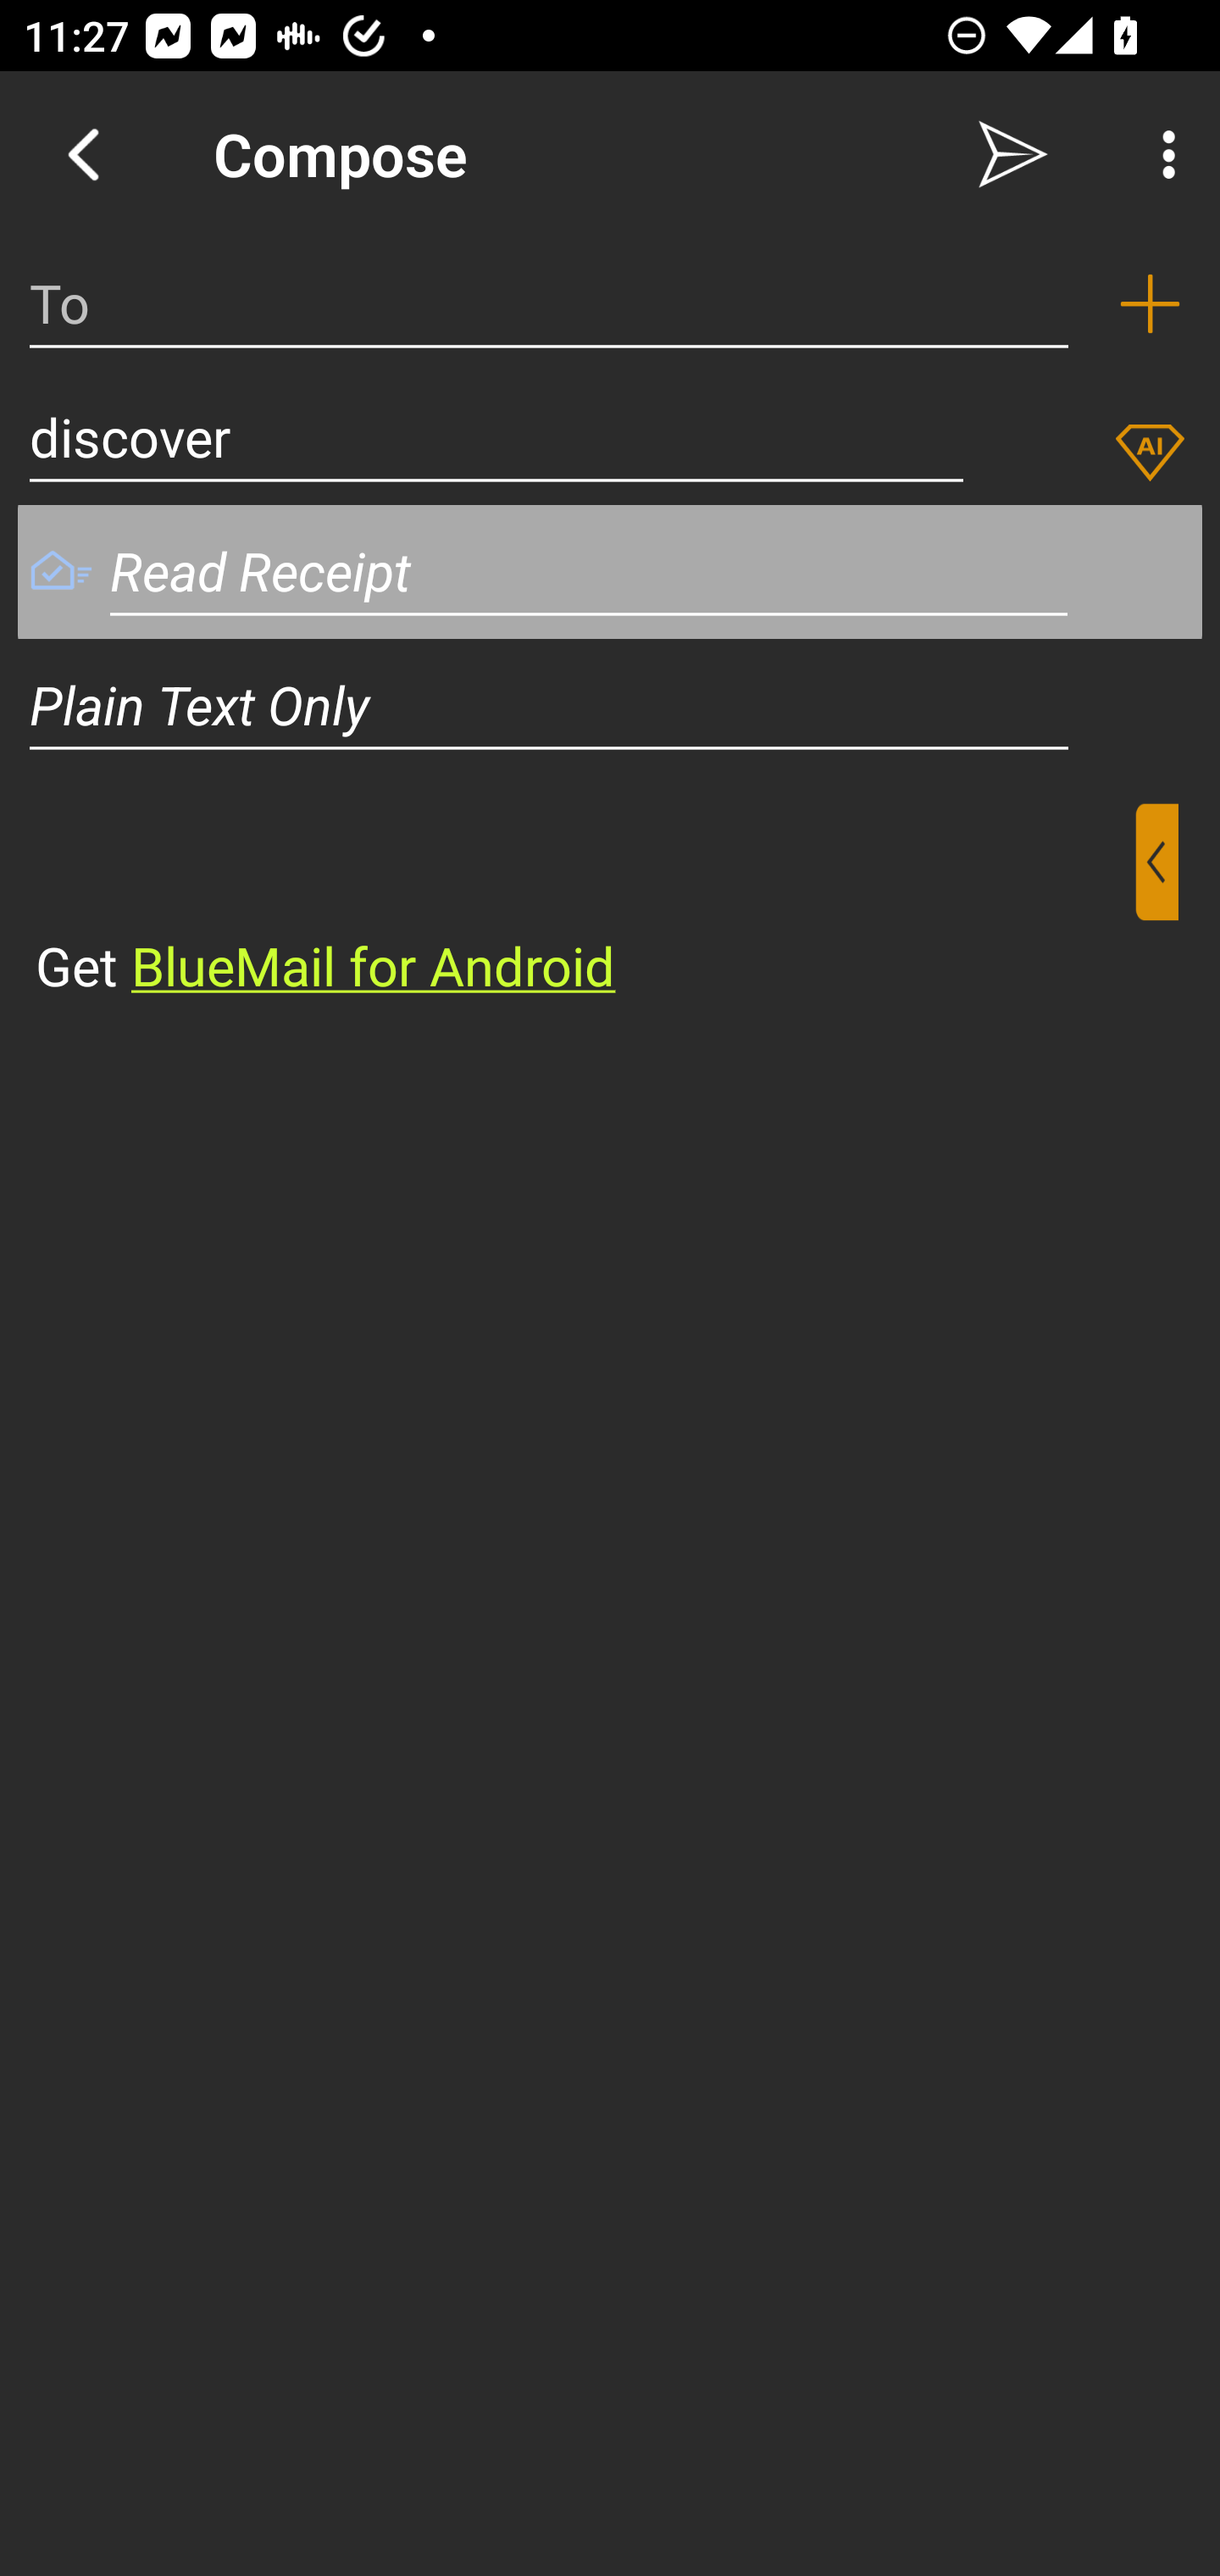 The height and width of the screenshot is (2576, 1220). I want to click on Send, so click(1013, 154).